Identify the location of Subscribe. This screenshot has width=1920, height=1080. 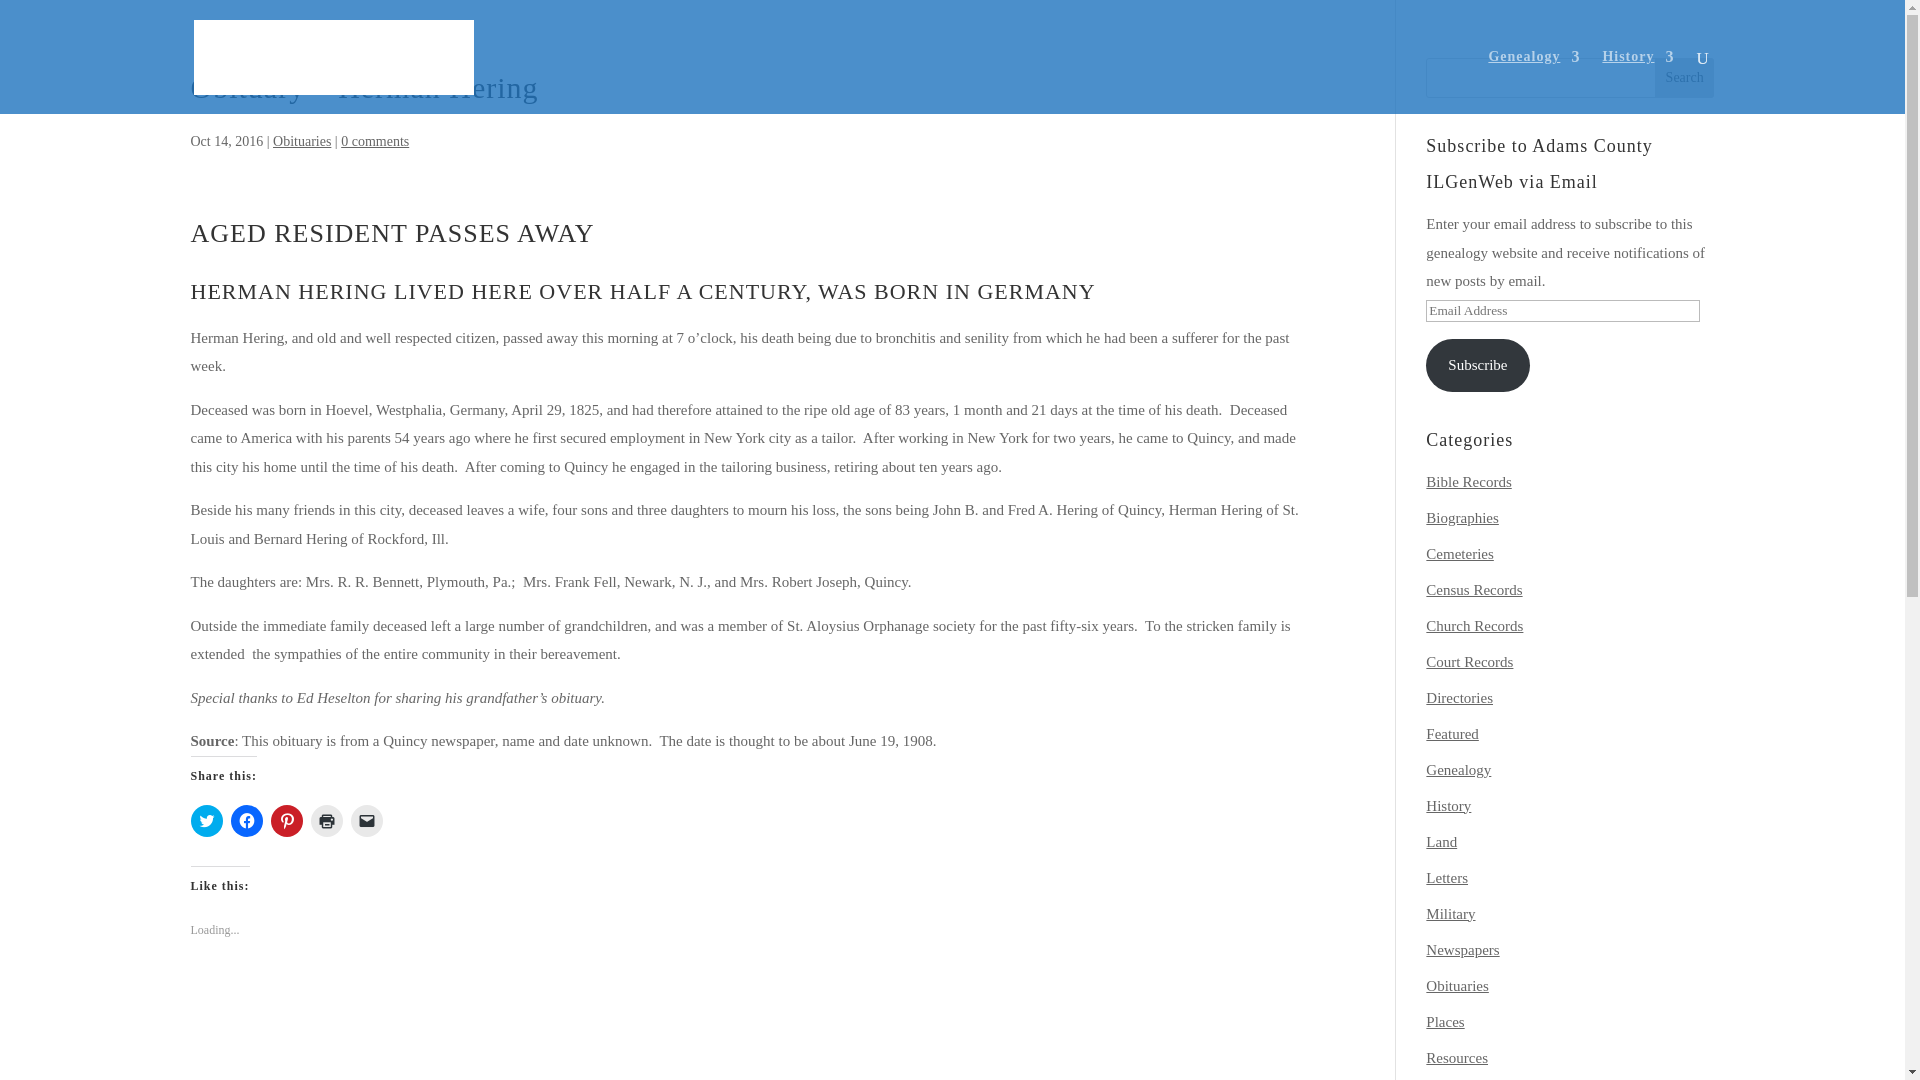
(1477, 366).